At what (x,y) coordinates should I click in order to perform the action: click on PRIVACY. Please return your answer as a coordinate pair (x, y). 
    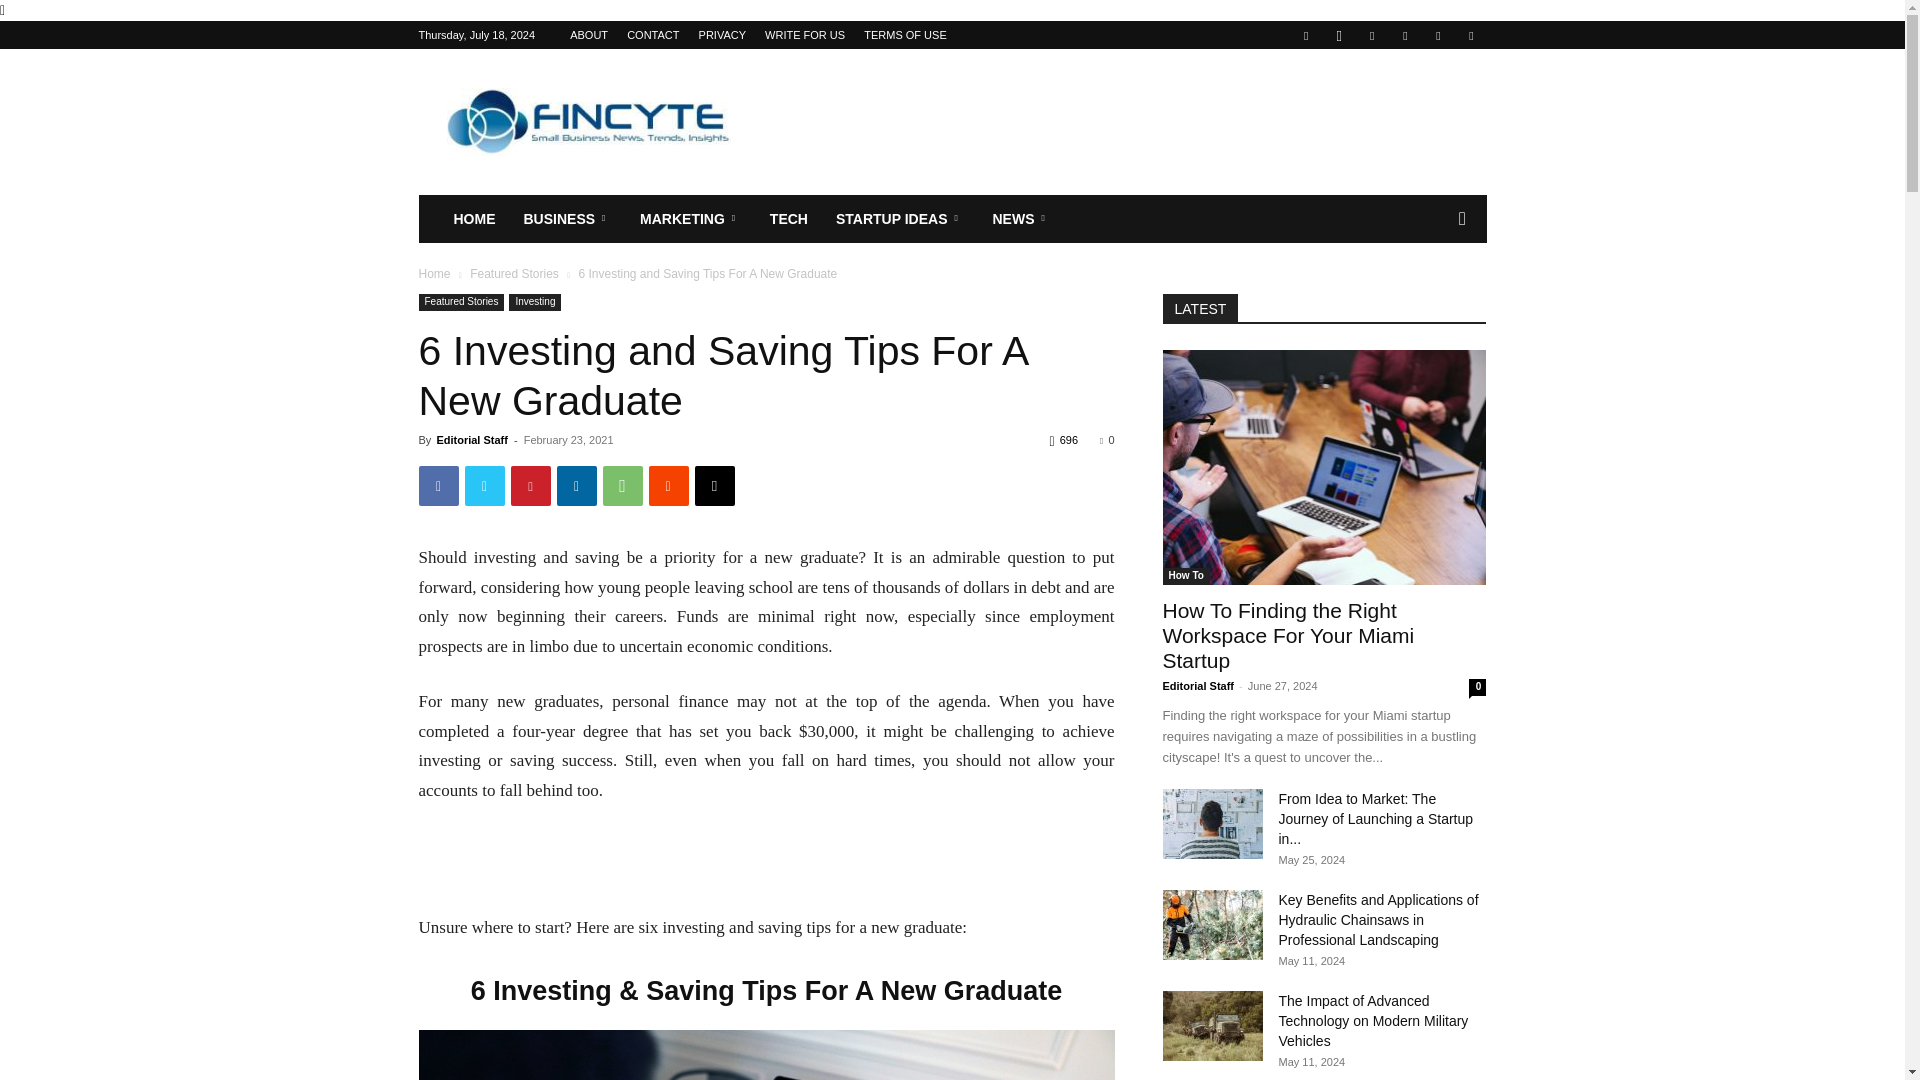
    Looking at the image, I should click on (722, 35).